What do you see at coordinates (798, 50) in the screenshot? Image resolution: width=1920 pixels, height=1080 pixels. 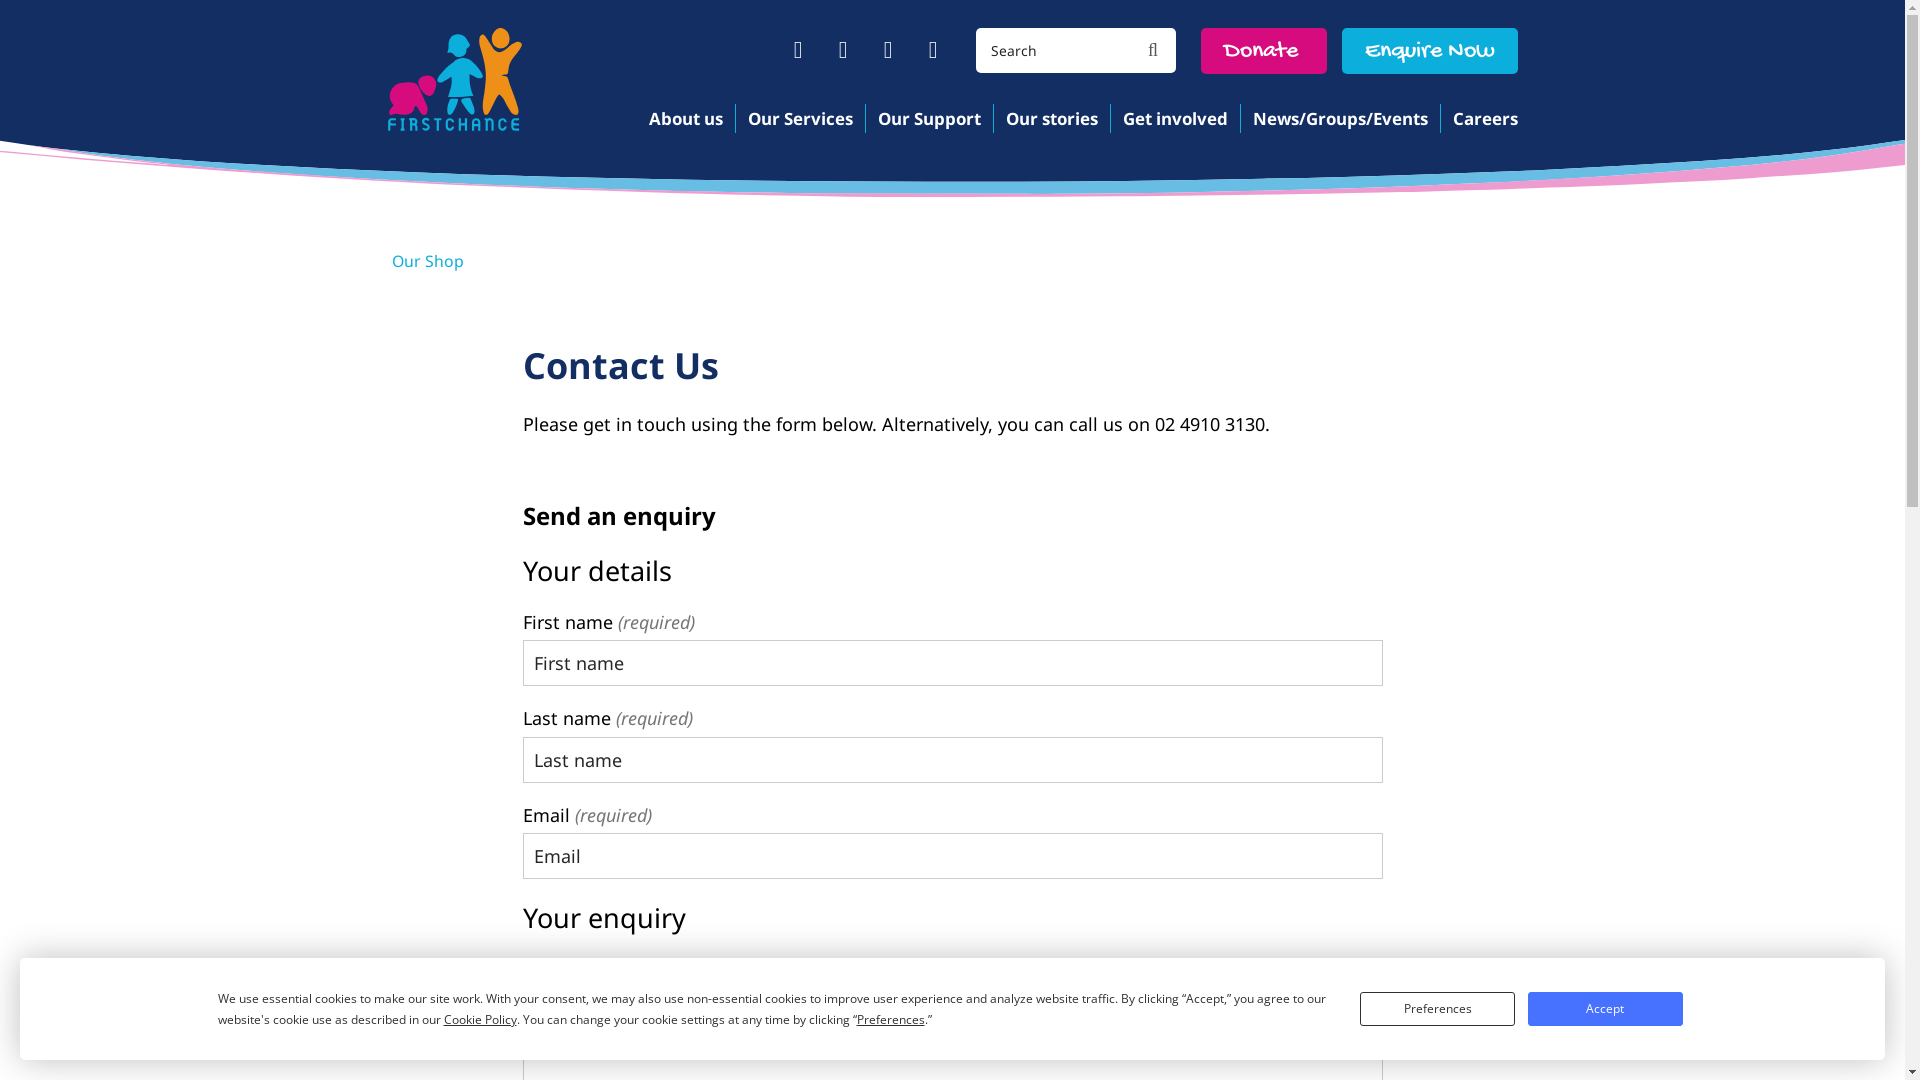 I see `Facebook` at bounding box center [798, 50].